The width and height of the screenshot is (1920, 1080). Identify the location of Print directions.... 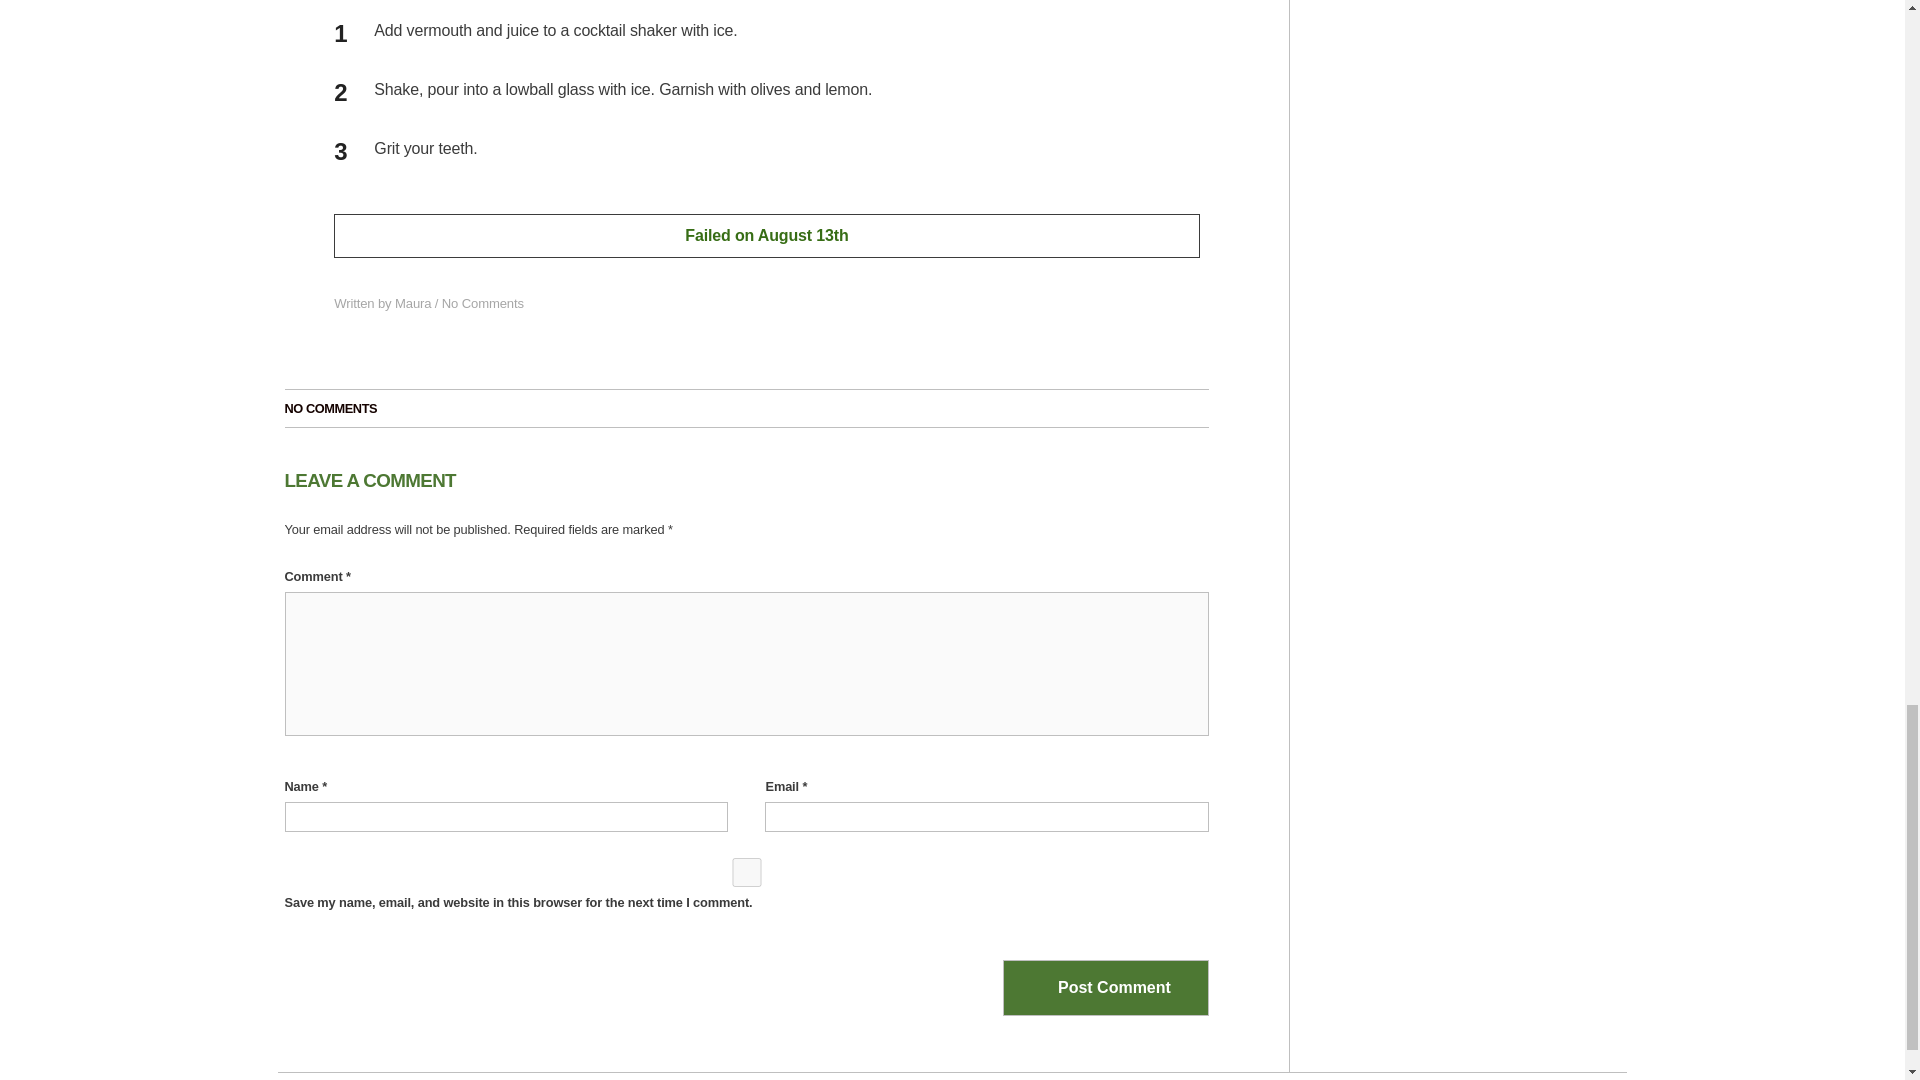
(1025, 6).